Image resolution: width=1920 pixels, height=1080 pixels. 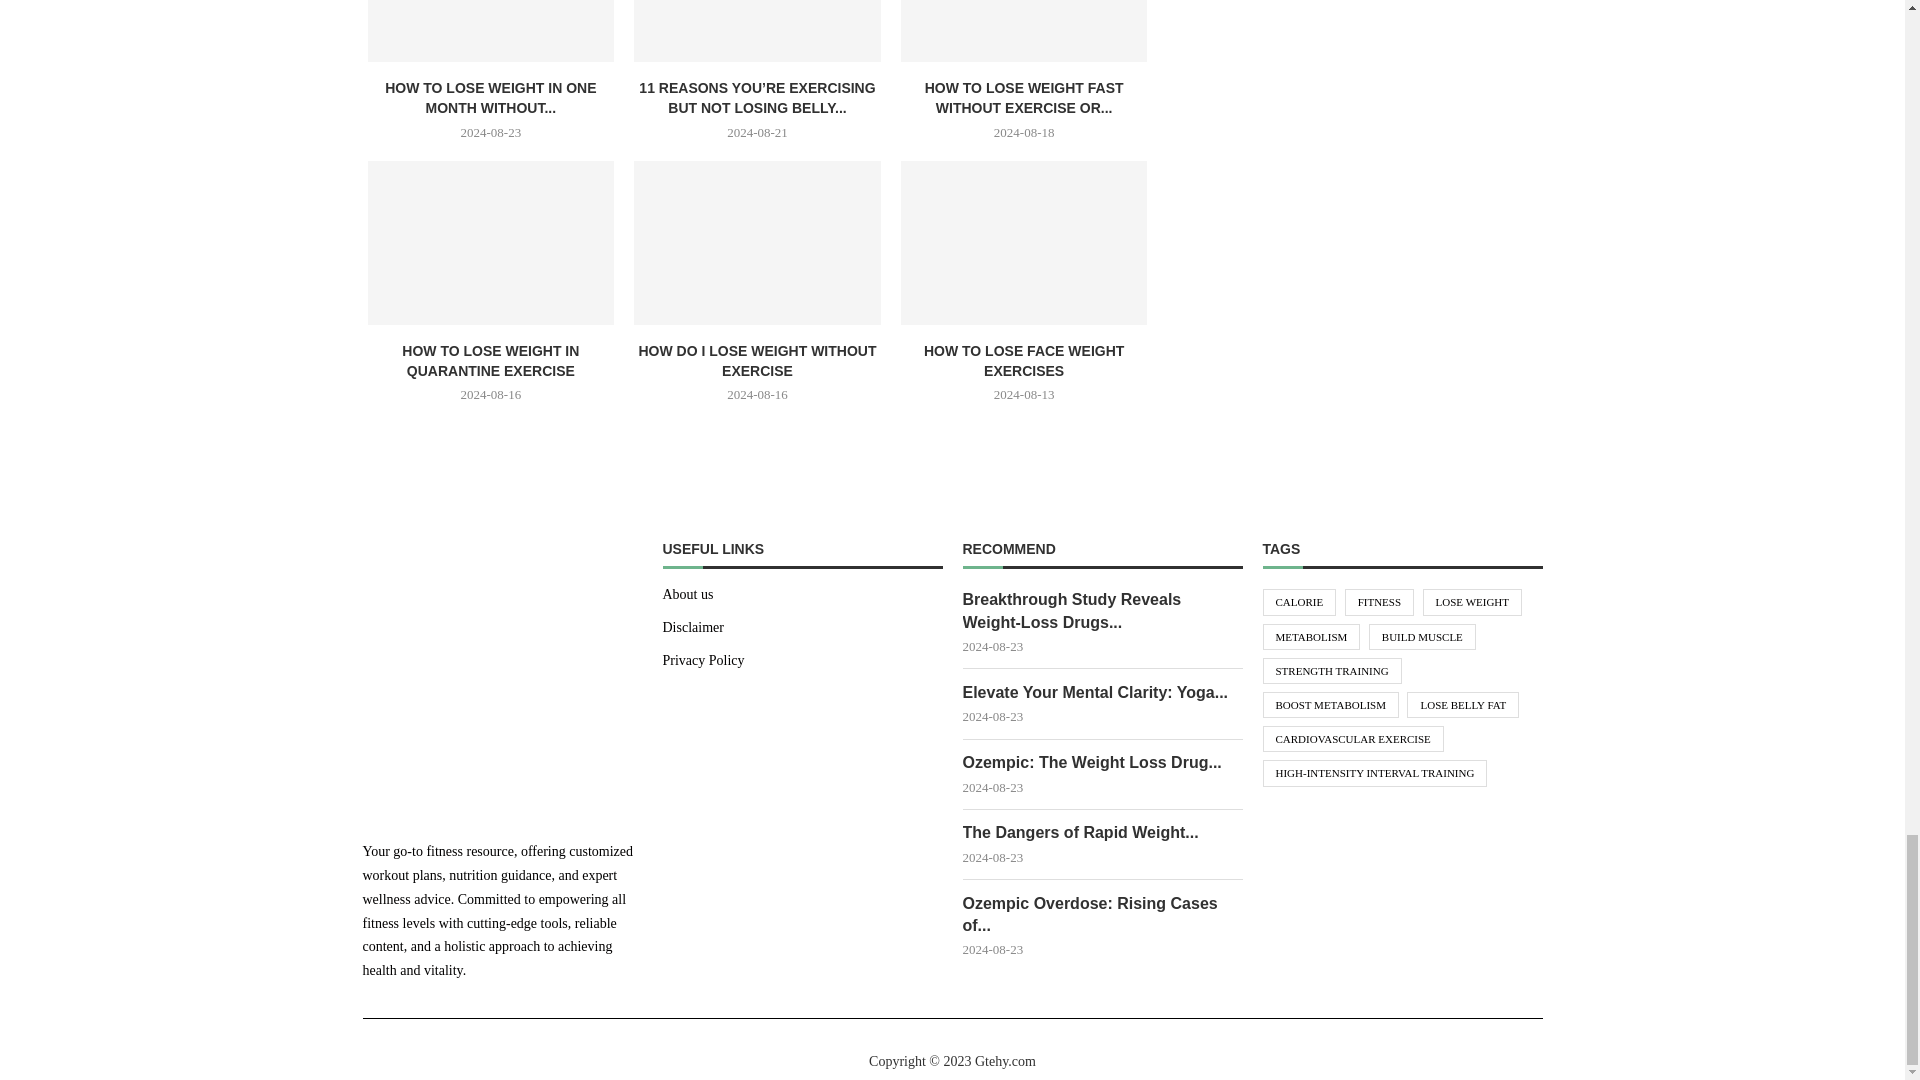 I want to click on How To Lose Weight In One Month Without Exercise, so click(x=491, y=30).